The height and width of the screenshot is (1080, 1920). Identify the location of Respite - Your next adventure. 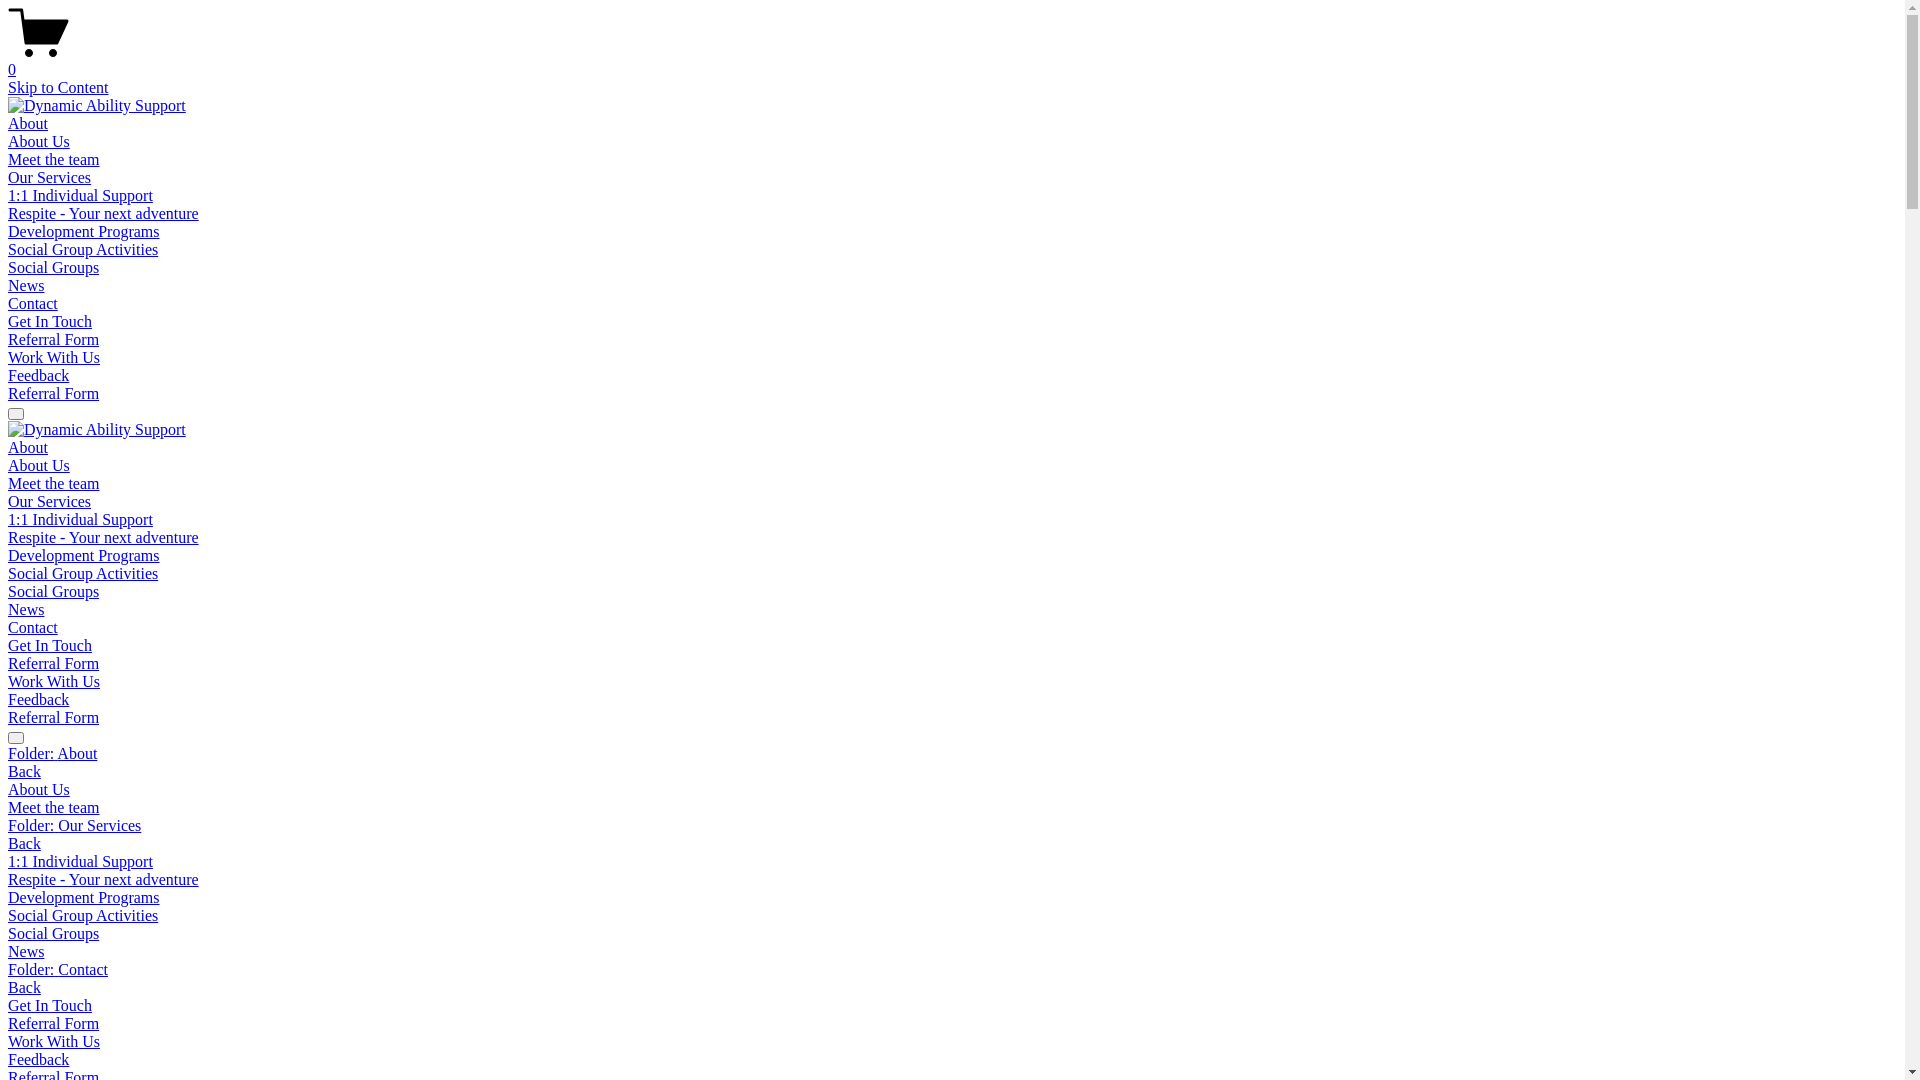
(104, 538).